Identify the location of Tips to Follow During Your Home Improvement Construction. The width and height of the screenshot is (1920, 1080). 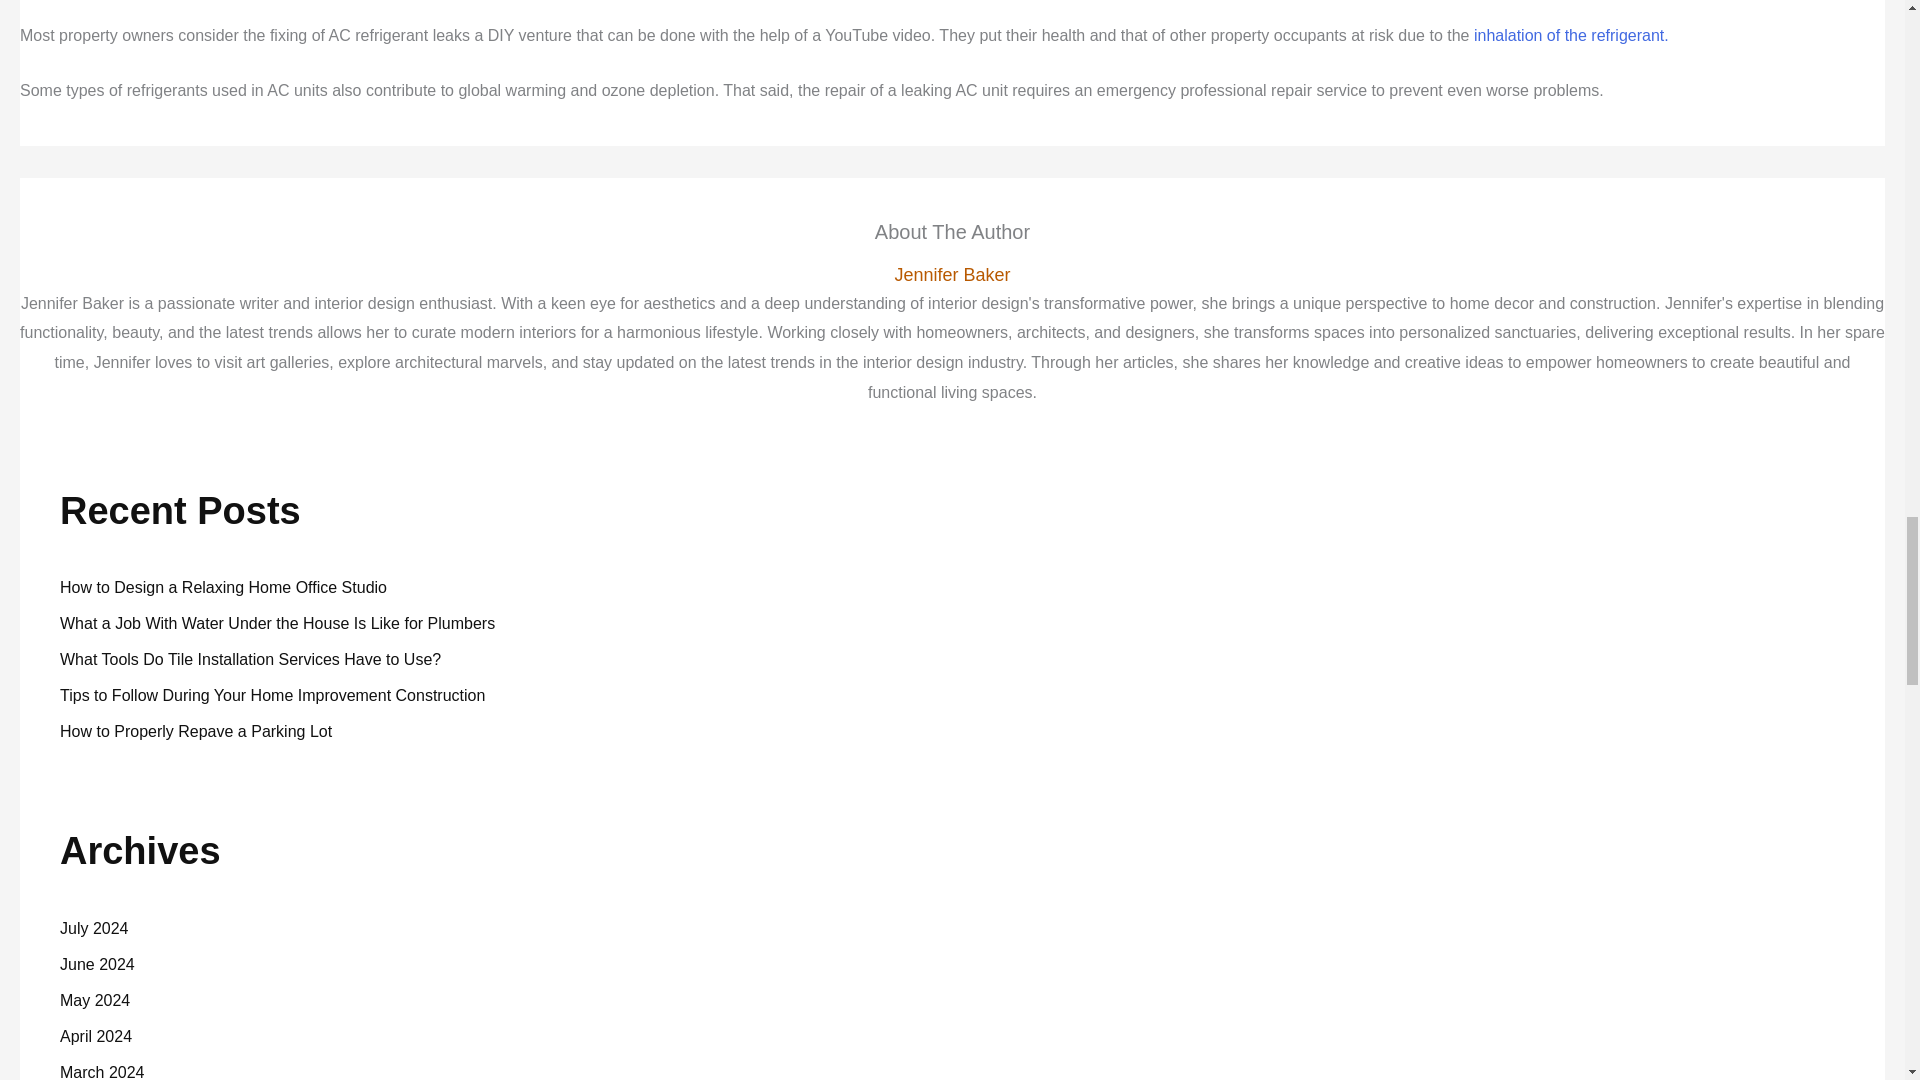
(272, 695).